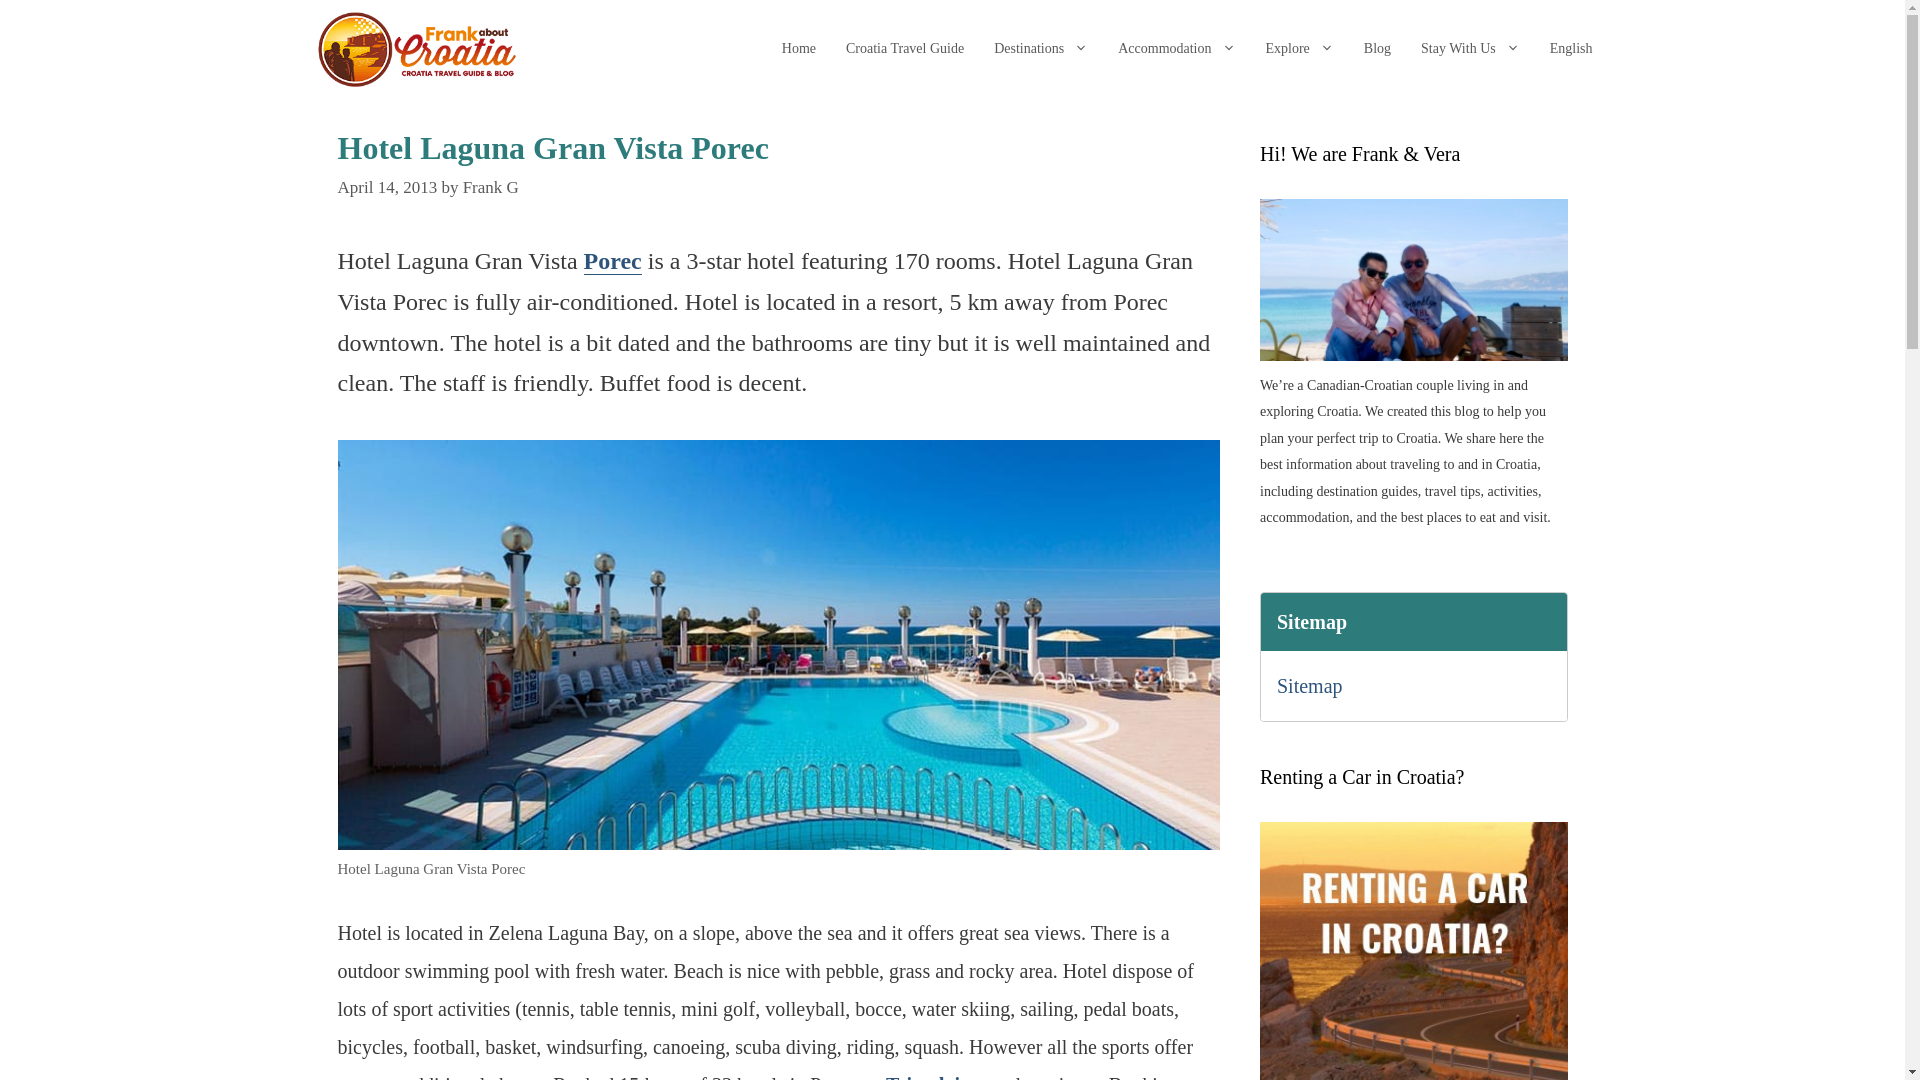 This screenshot has width=1920, height=1080. Describe the element at coordinates (1176, 49) in the screenshot. I see `Accommodation` at that location.